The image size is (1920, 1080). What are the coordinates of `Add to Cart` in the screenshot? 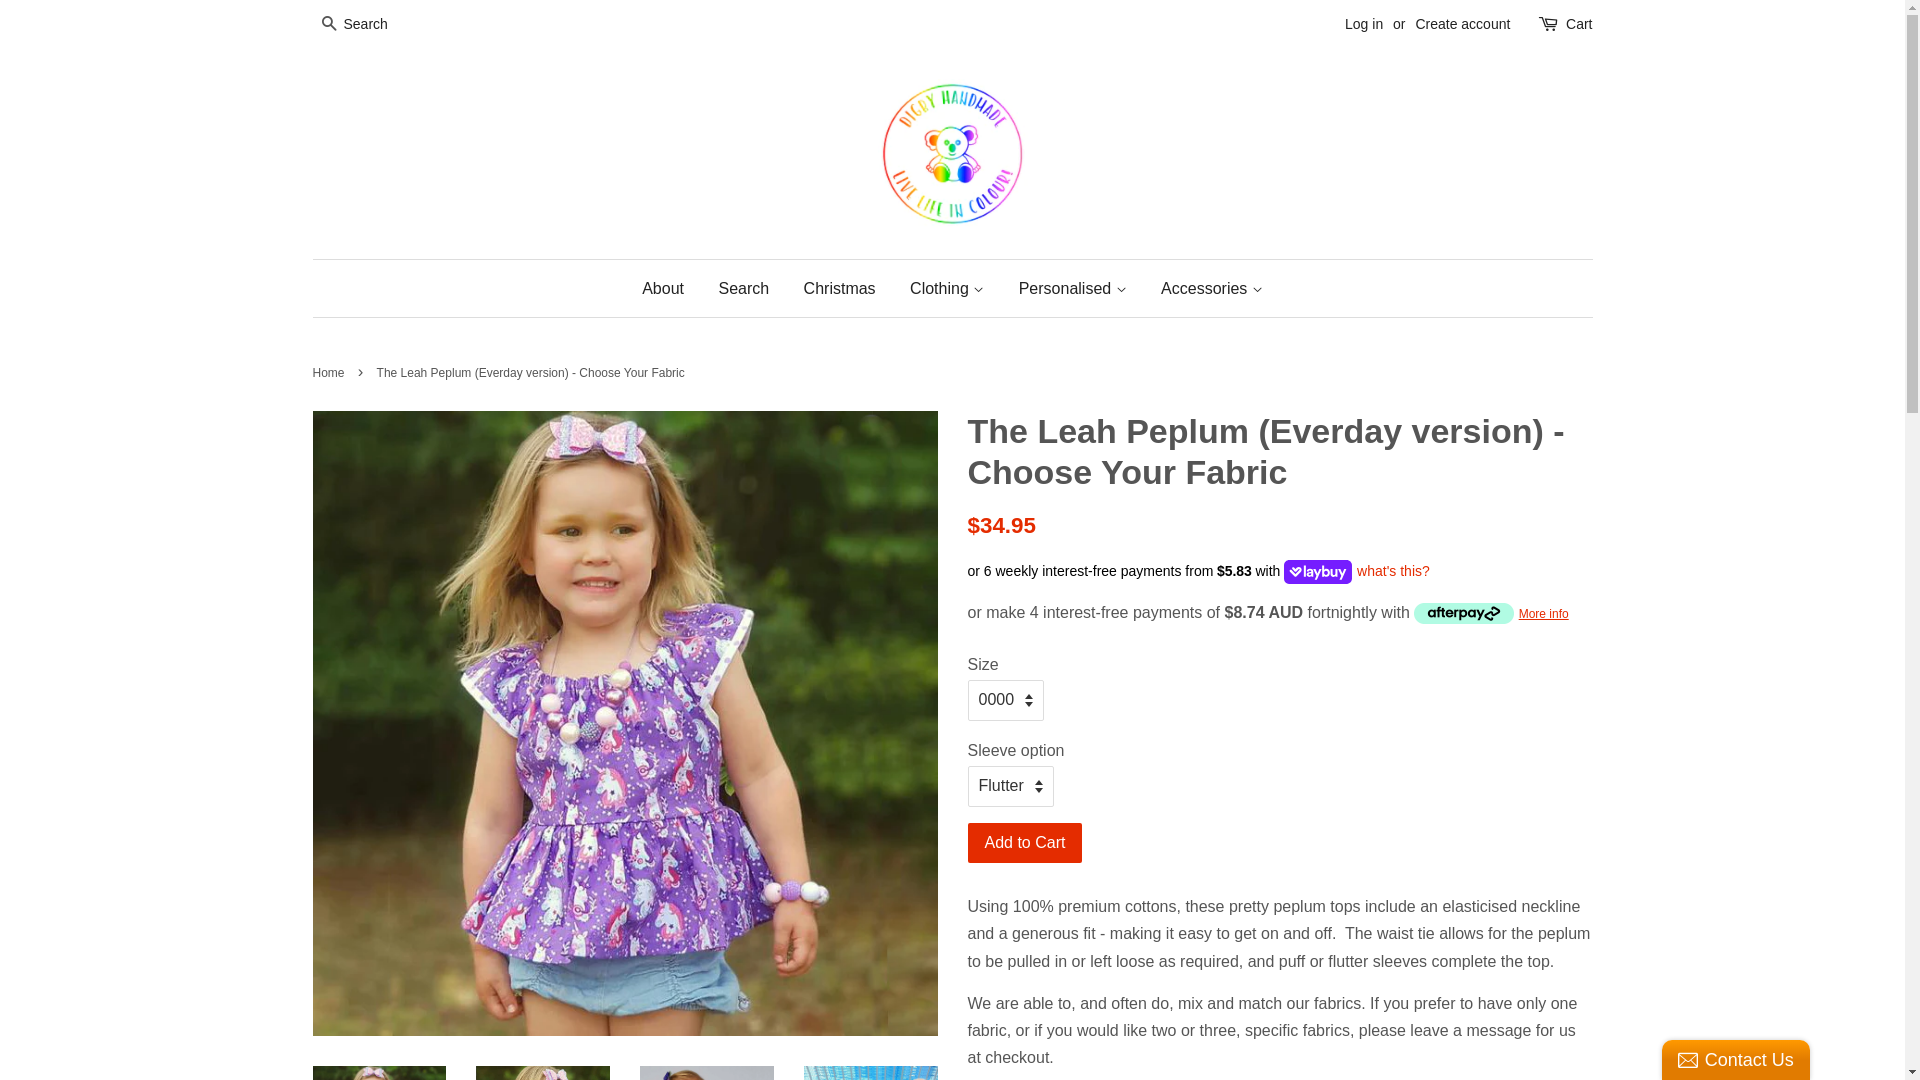 It's located at (1026, 844).